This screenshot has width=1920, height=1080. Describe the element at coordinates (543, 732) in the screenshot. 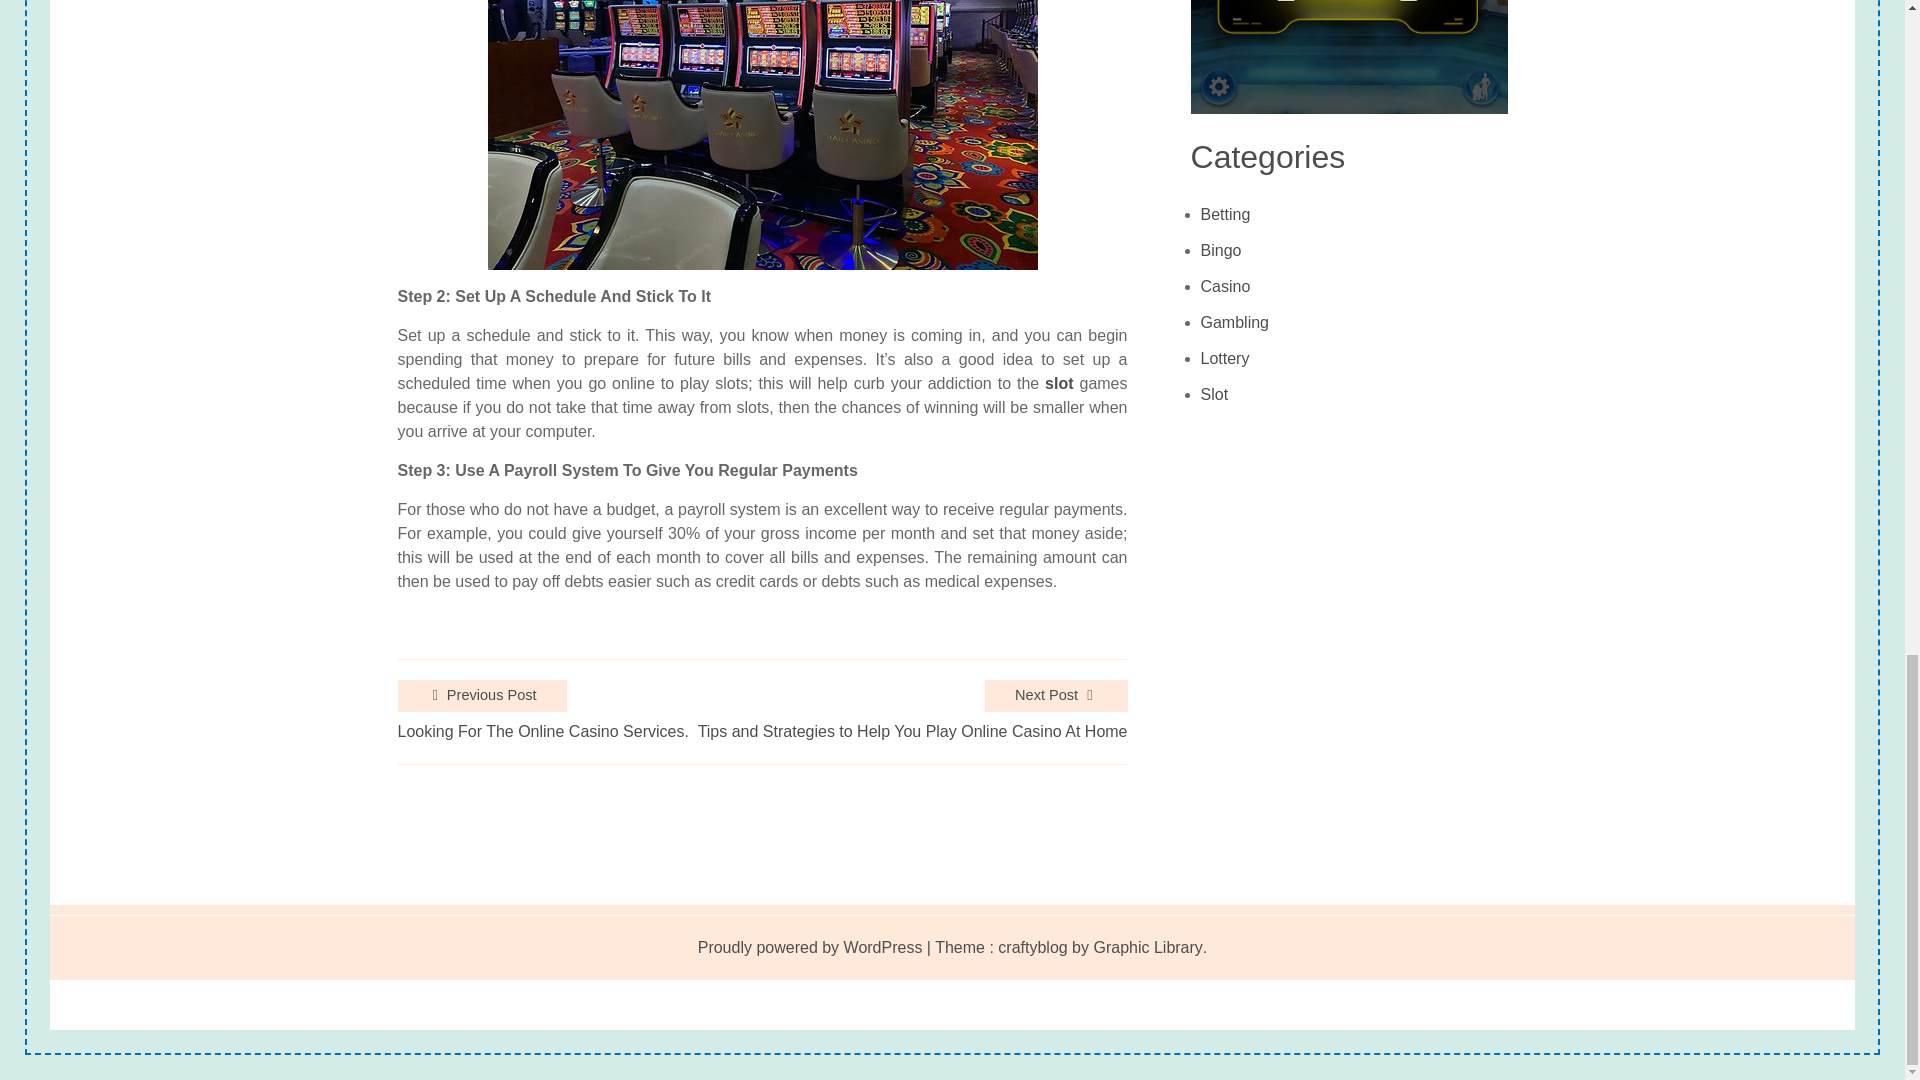

I see `Looking For The Online Casino Services.` at that location.